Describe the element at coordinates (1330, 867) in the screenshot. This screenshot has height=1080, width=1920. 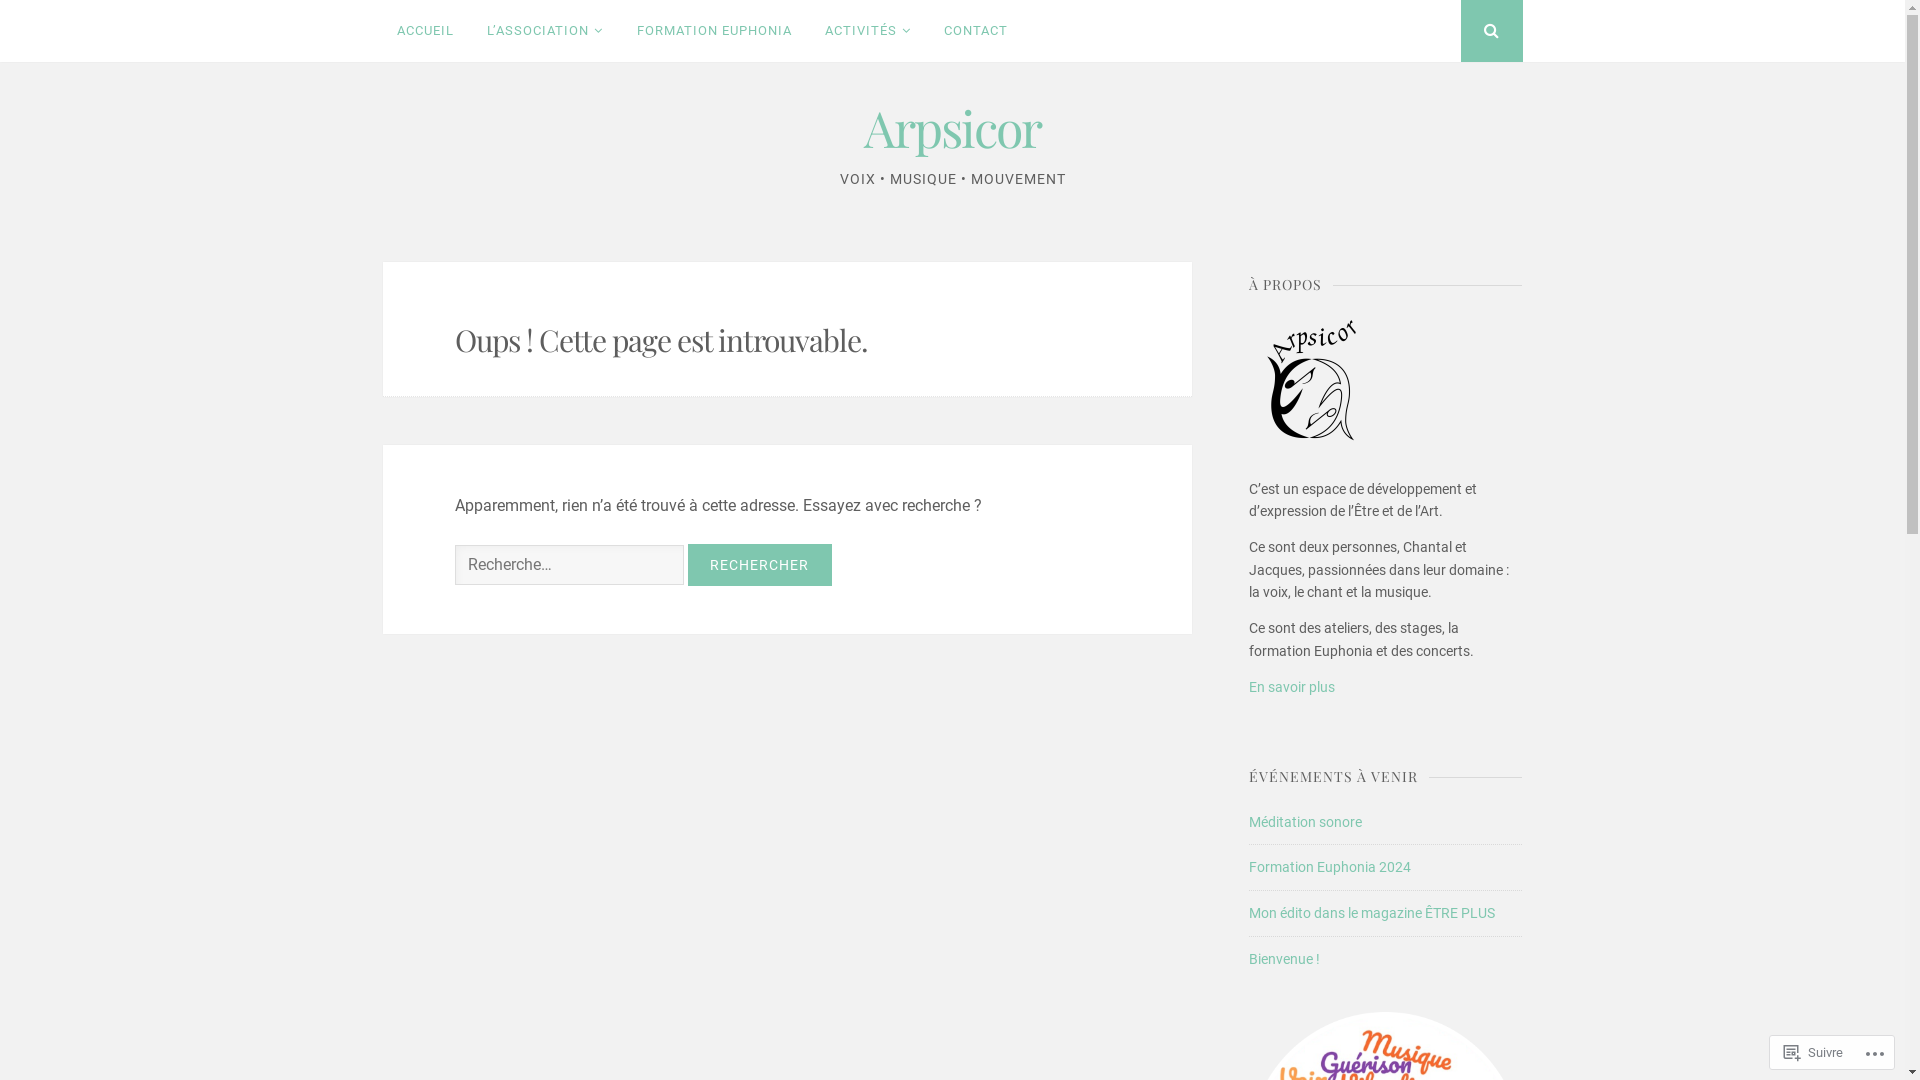
I see `Formation Euphonia 2024` at that location.